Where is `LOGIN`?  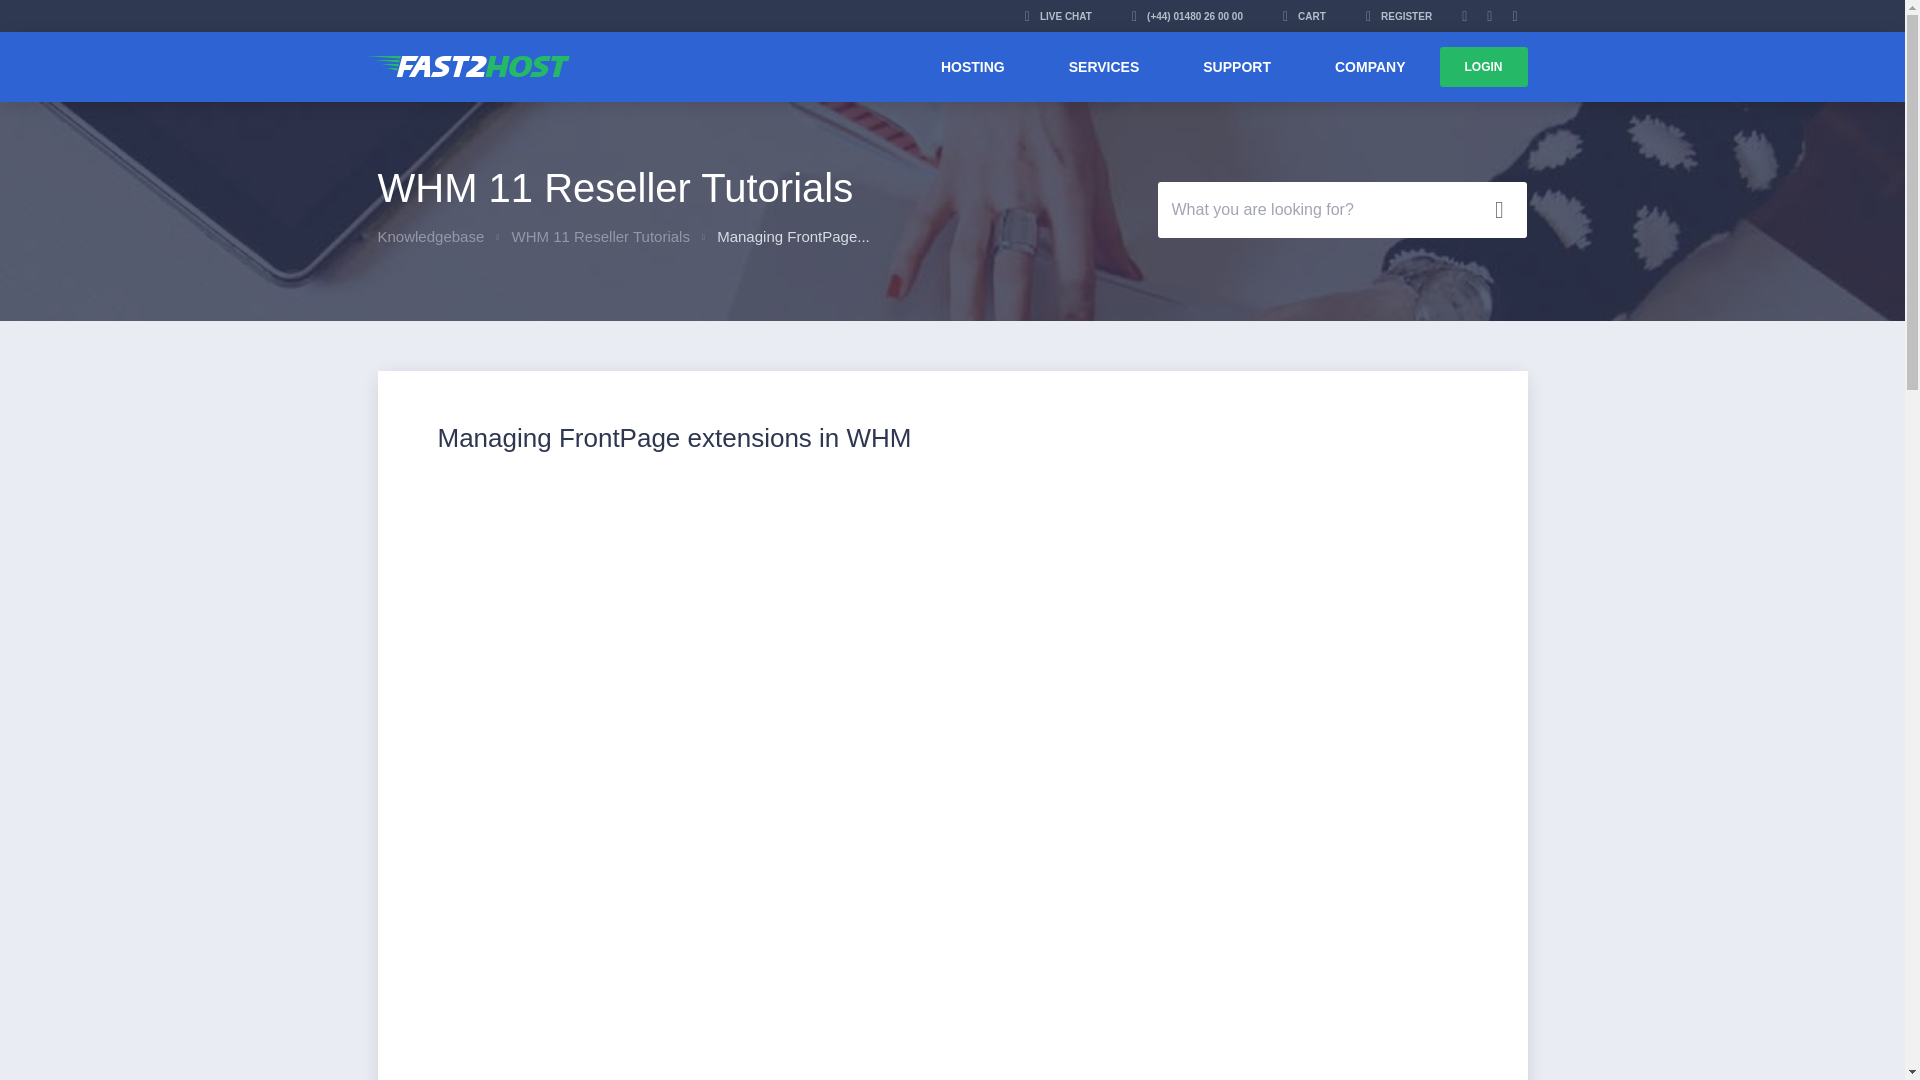 LOGIN is located at coordinates (1484, 67).